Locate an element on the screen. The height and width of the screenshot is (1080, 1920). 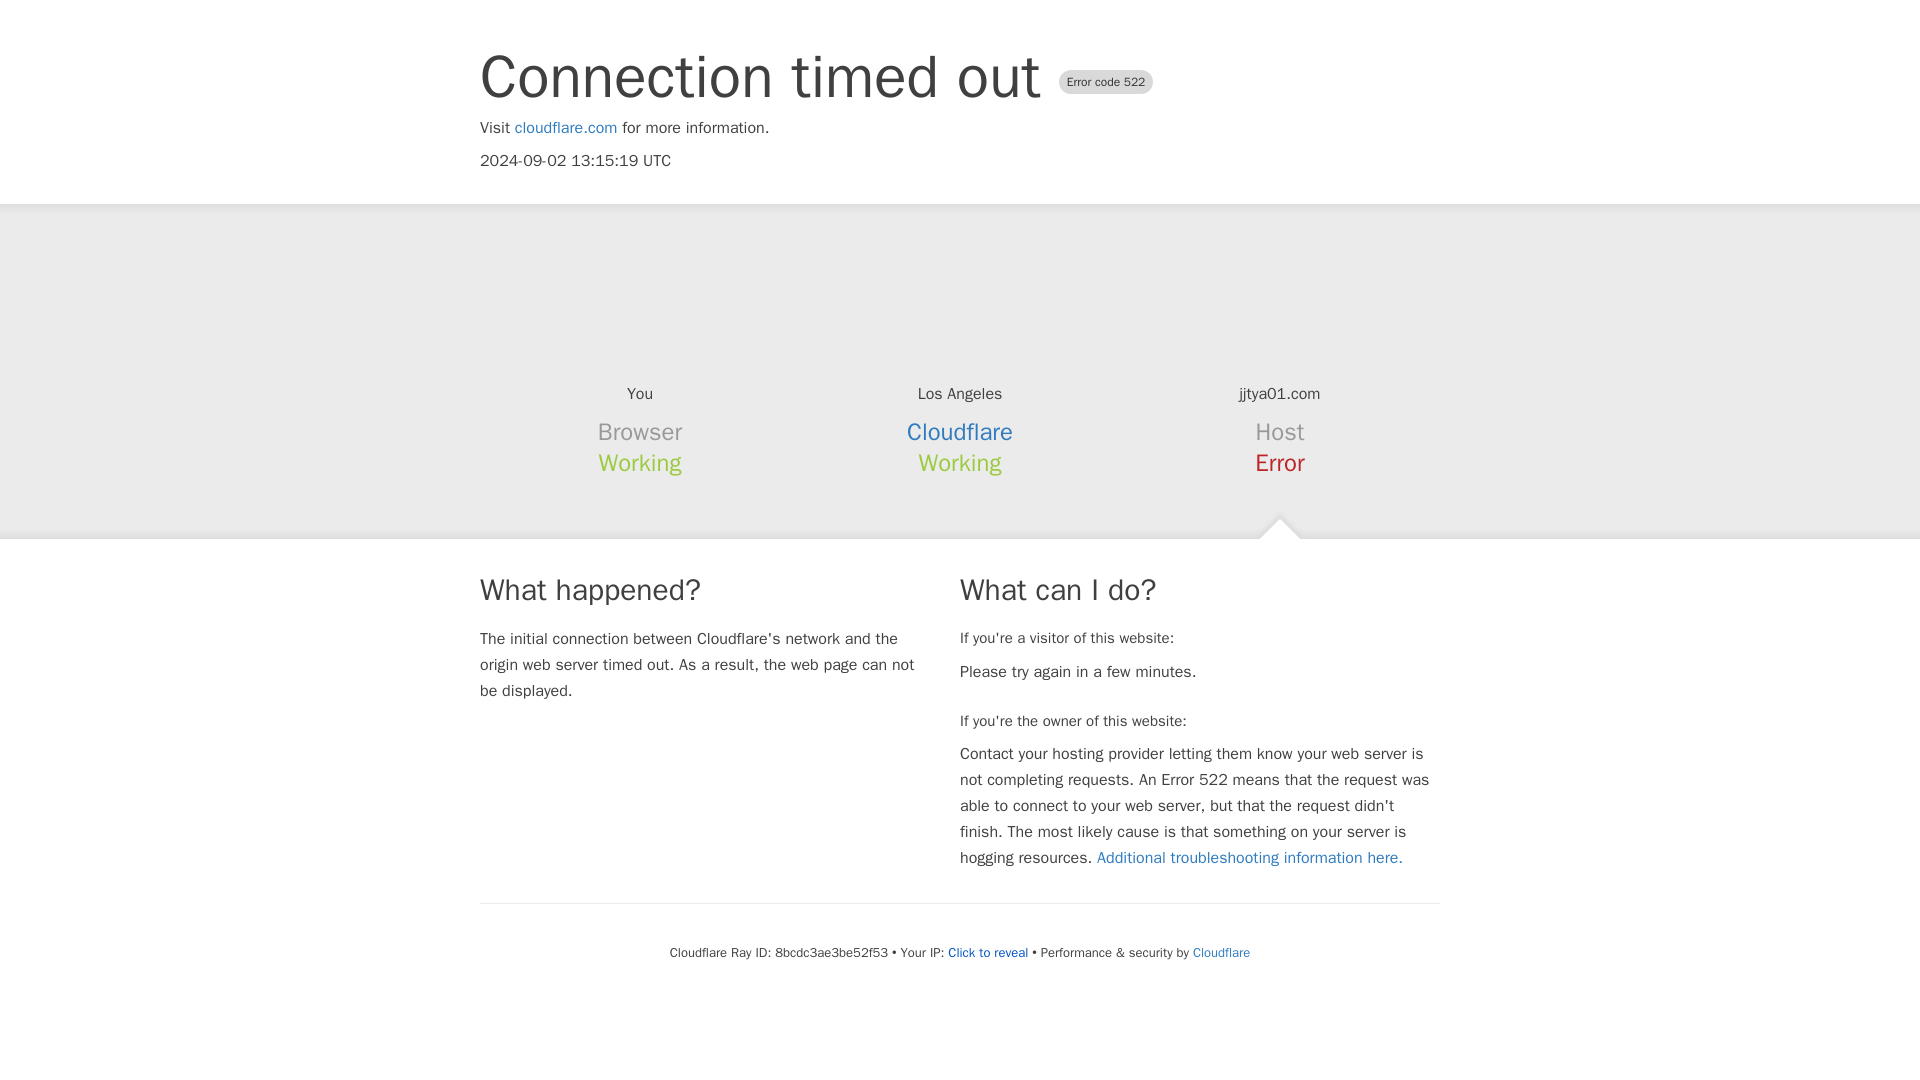
Cloudflare is located at coordinates (1220, 952).